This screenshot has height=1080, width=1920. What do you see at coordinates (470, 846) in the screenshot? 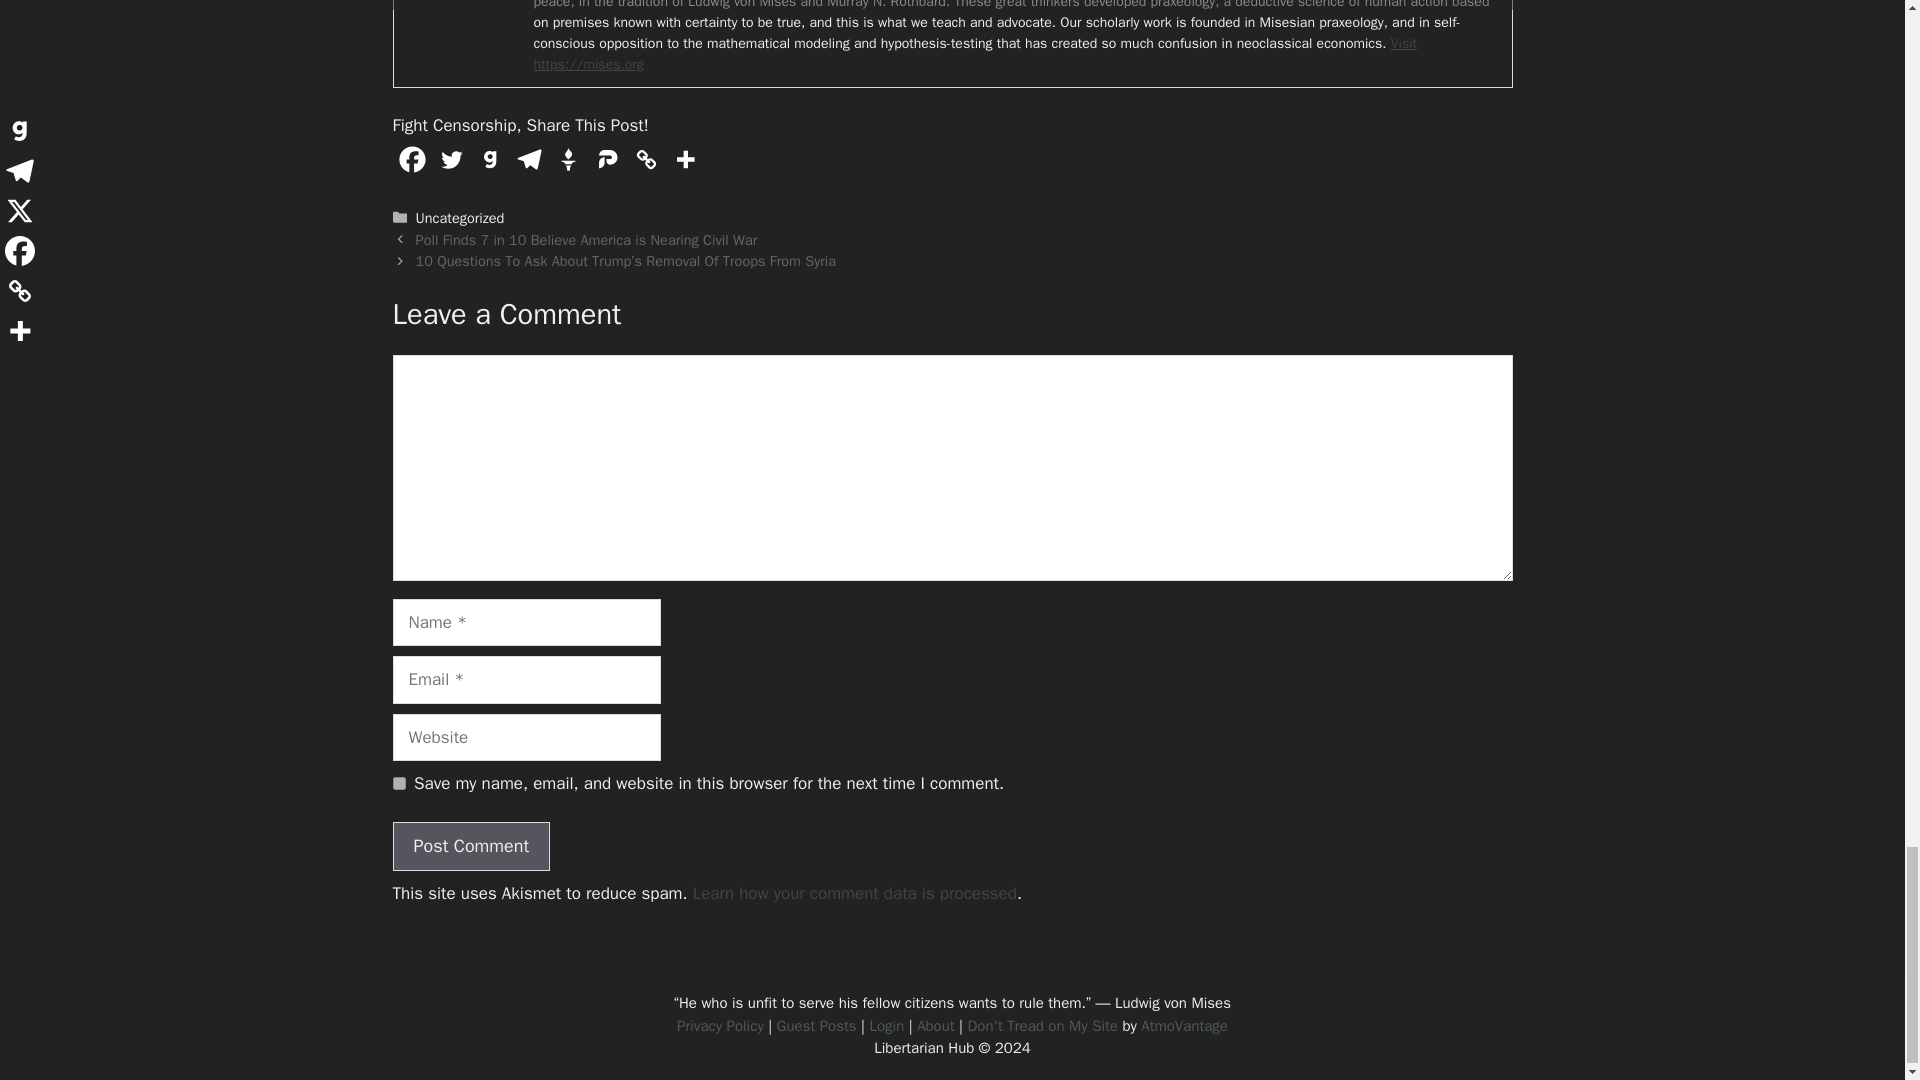
I see `Post Comment` at bounding box center [470, 846].